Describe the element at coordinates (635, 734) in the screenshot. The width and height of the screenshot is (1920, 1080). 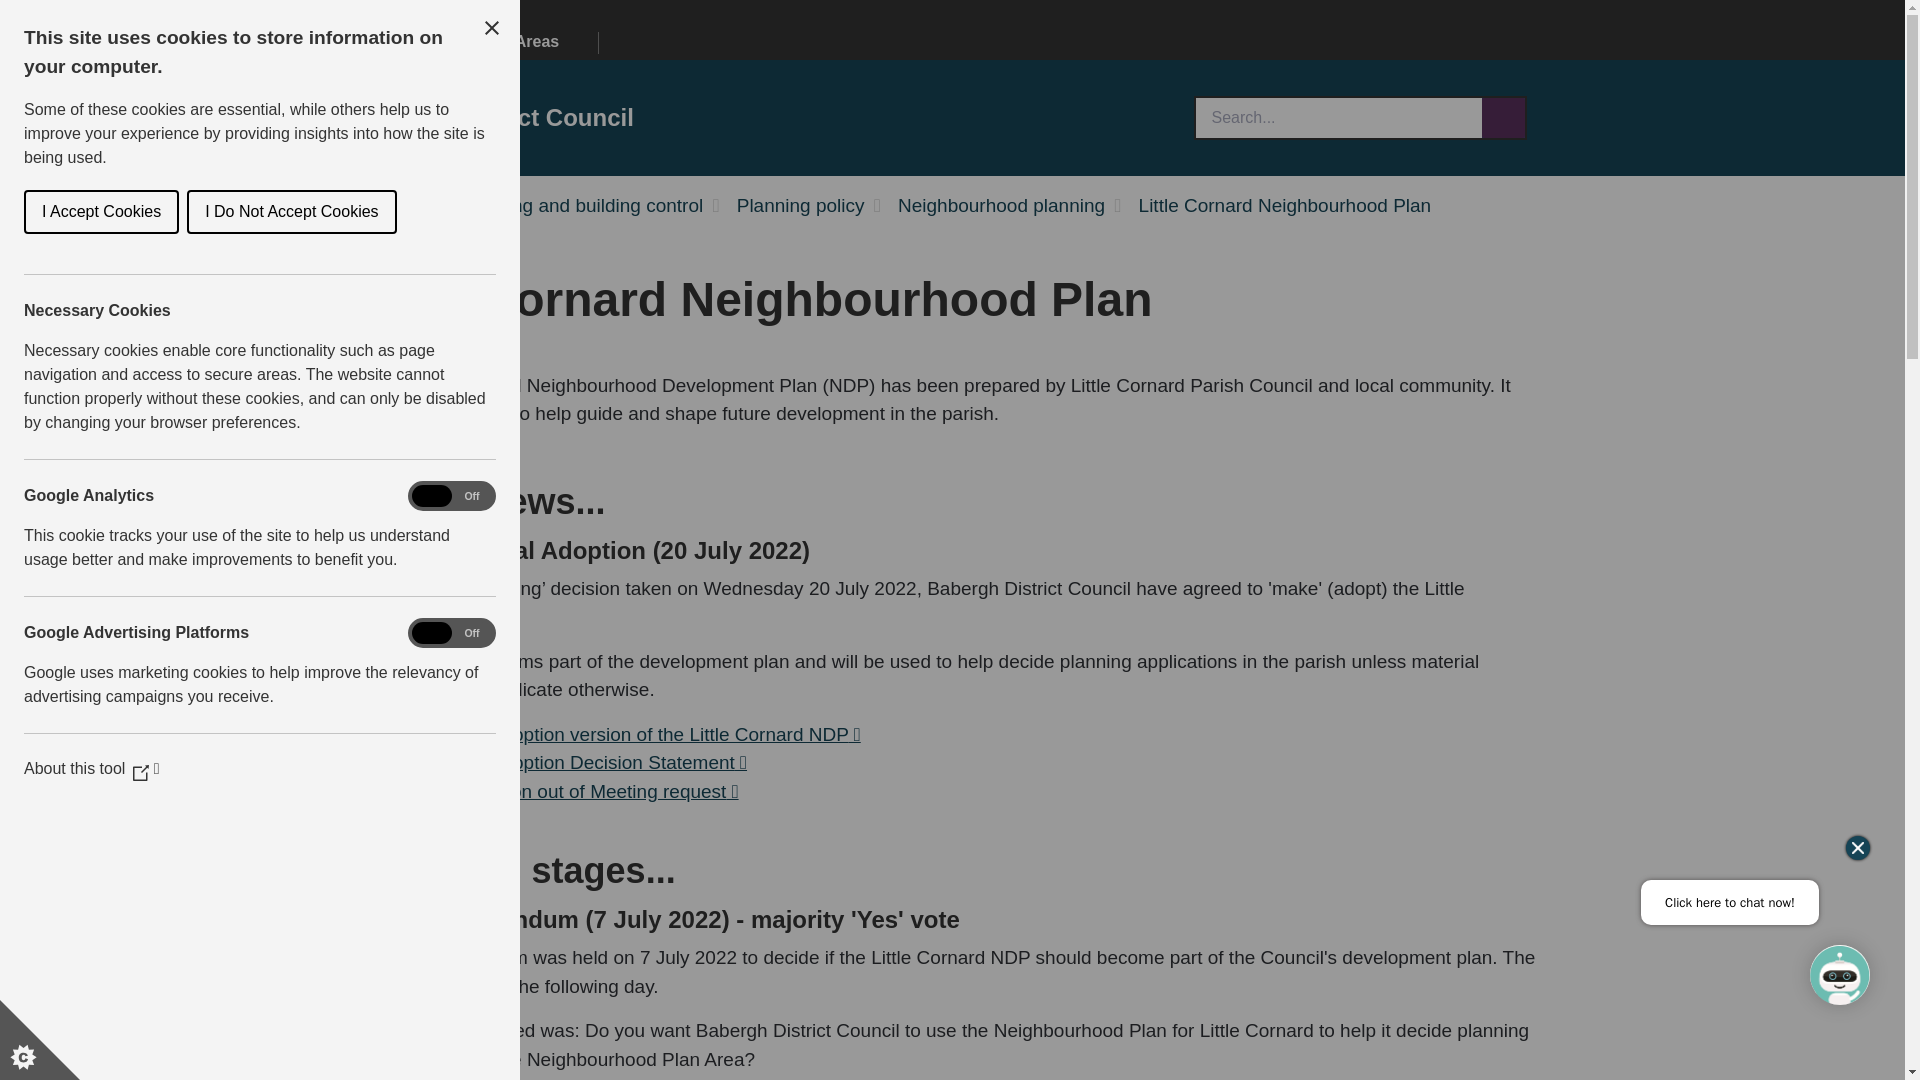
I see `Read the adoption version of the Little Cornard NDP` at that location.